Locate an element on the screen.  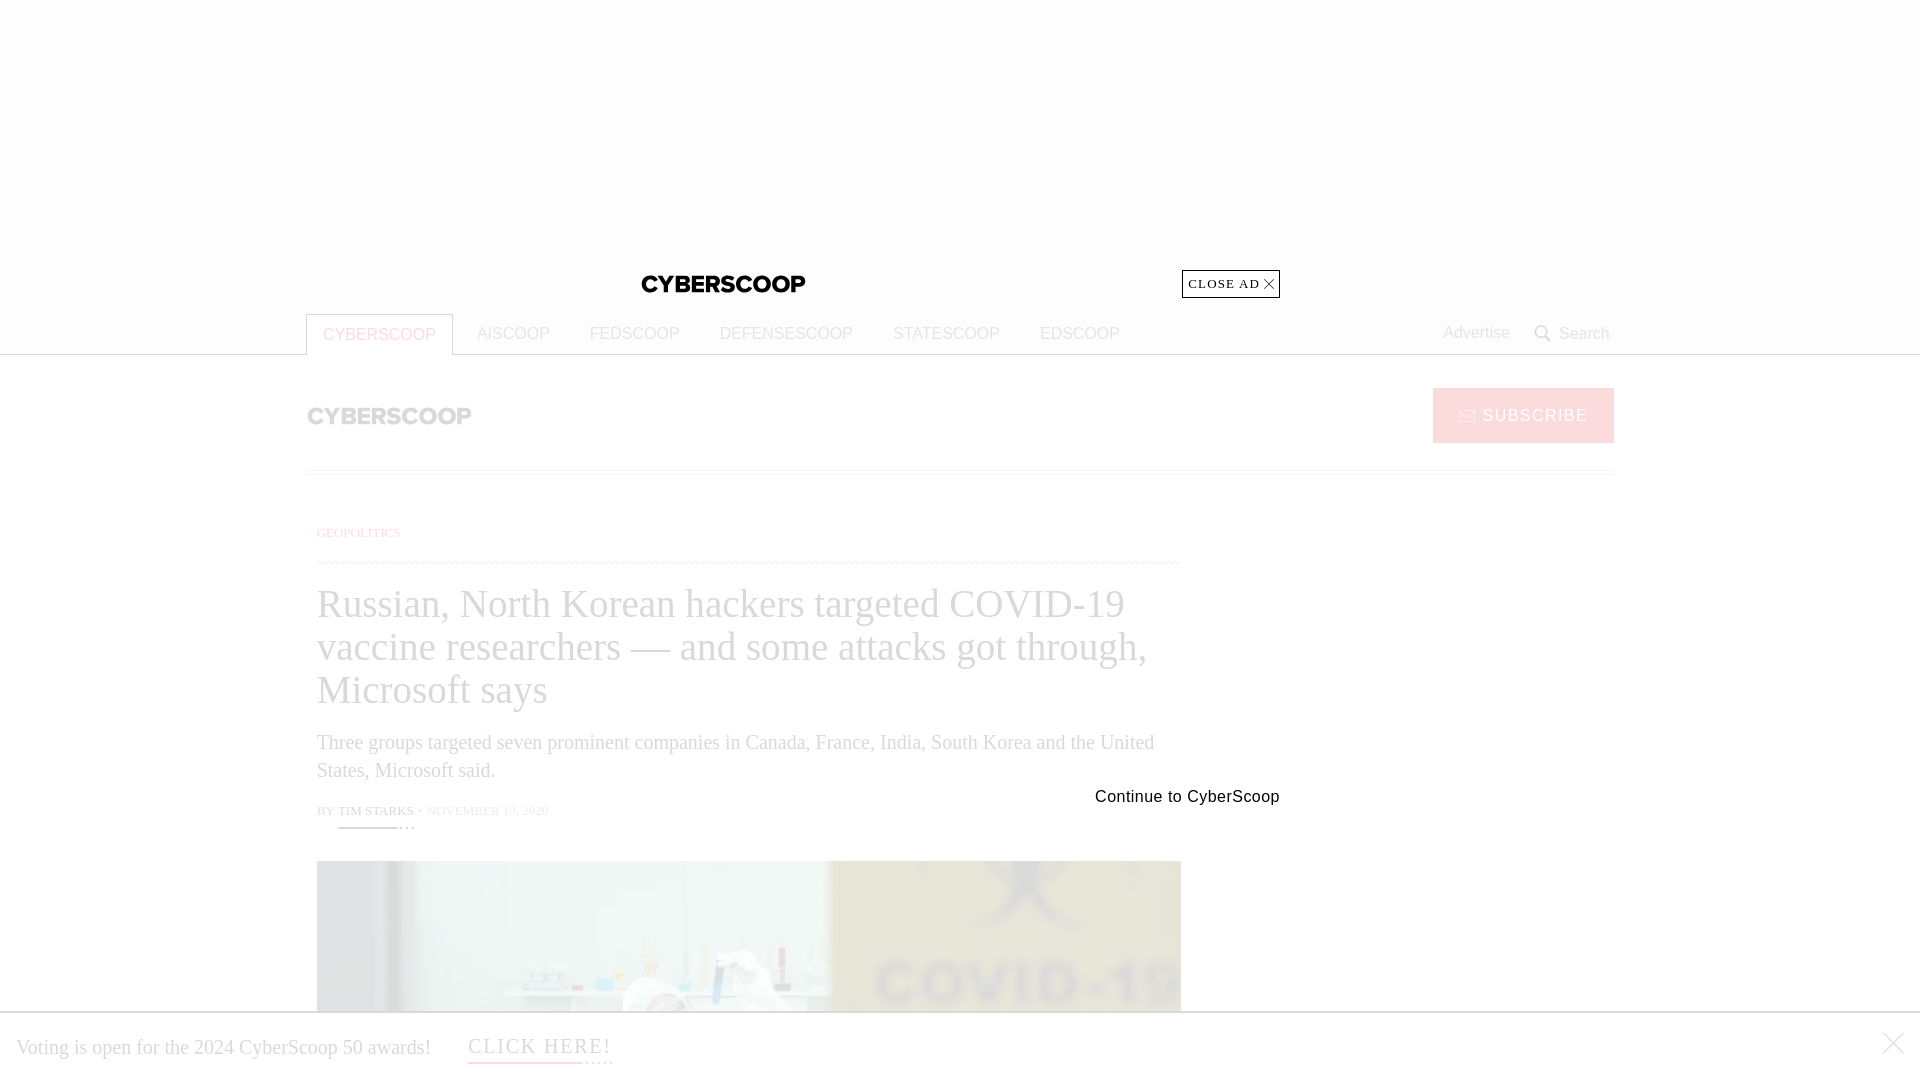
3rd party ad content is located at coordinates (1453, 930).